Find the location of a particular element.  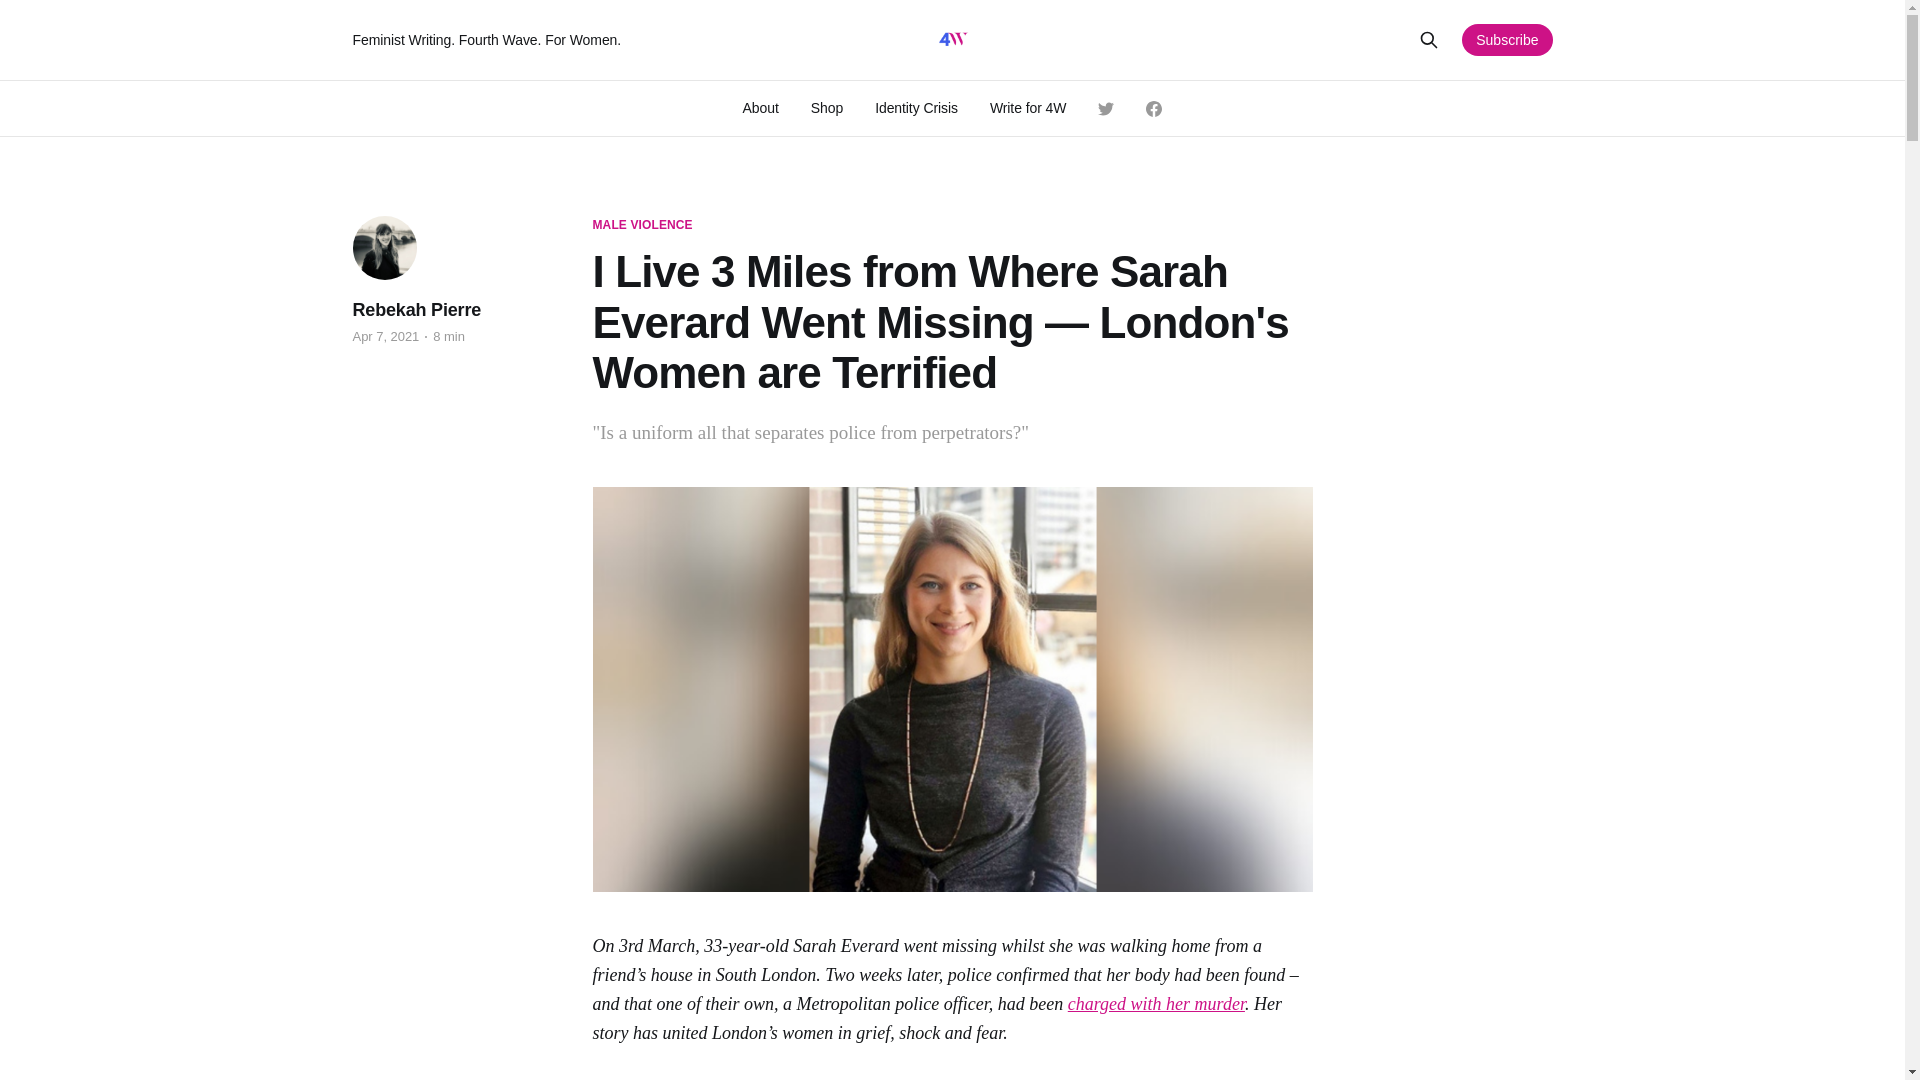

charged with her murder is located at coordinates (1156, 1004).